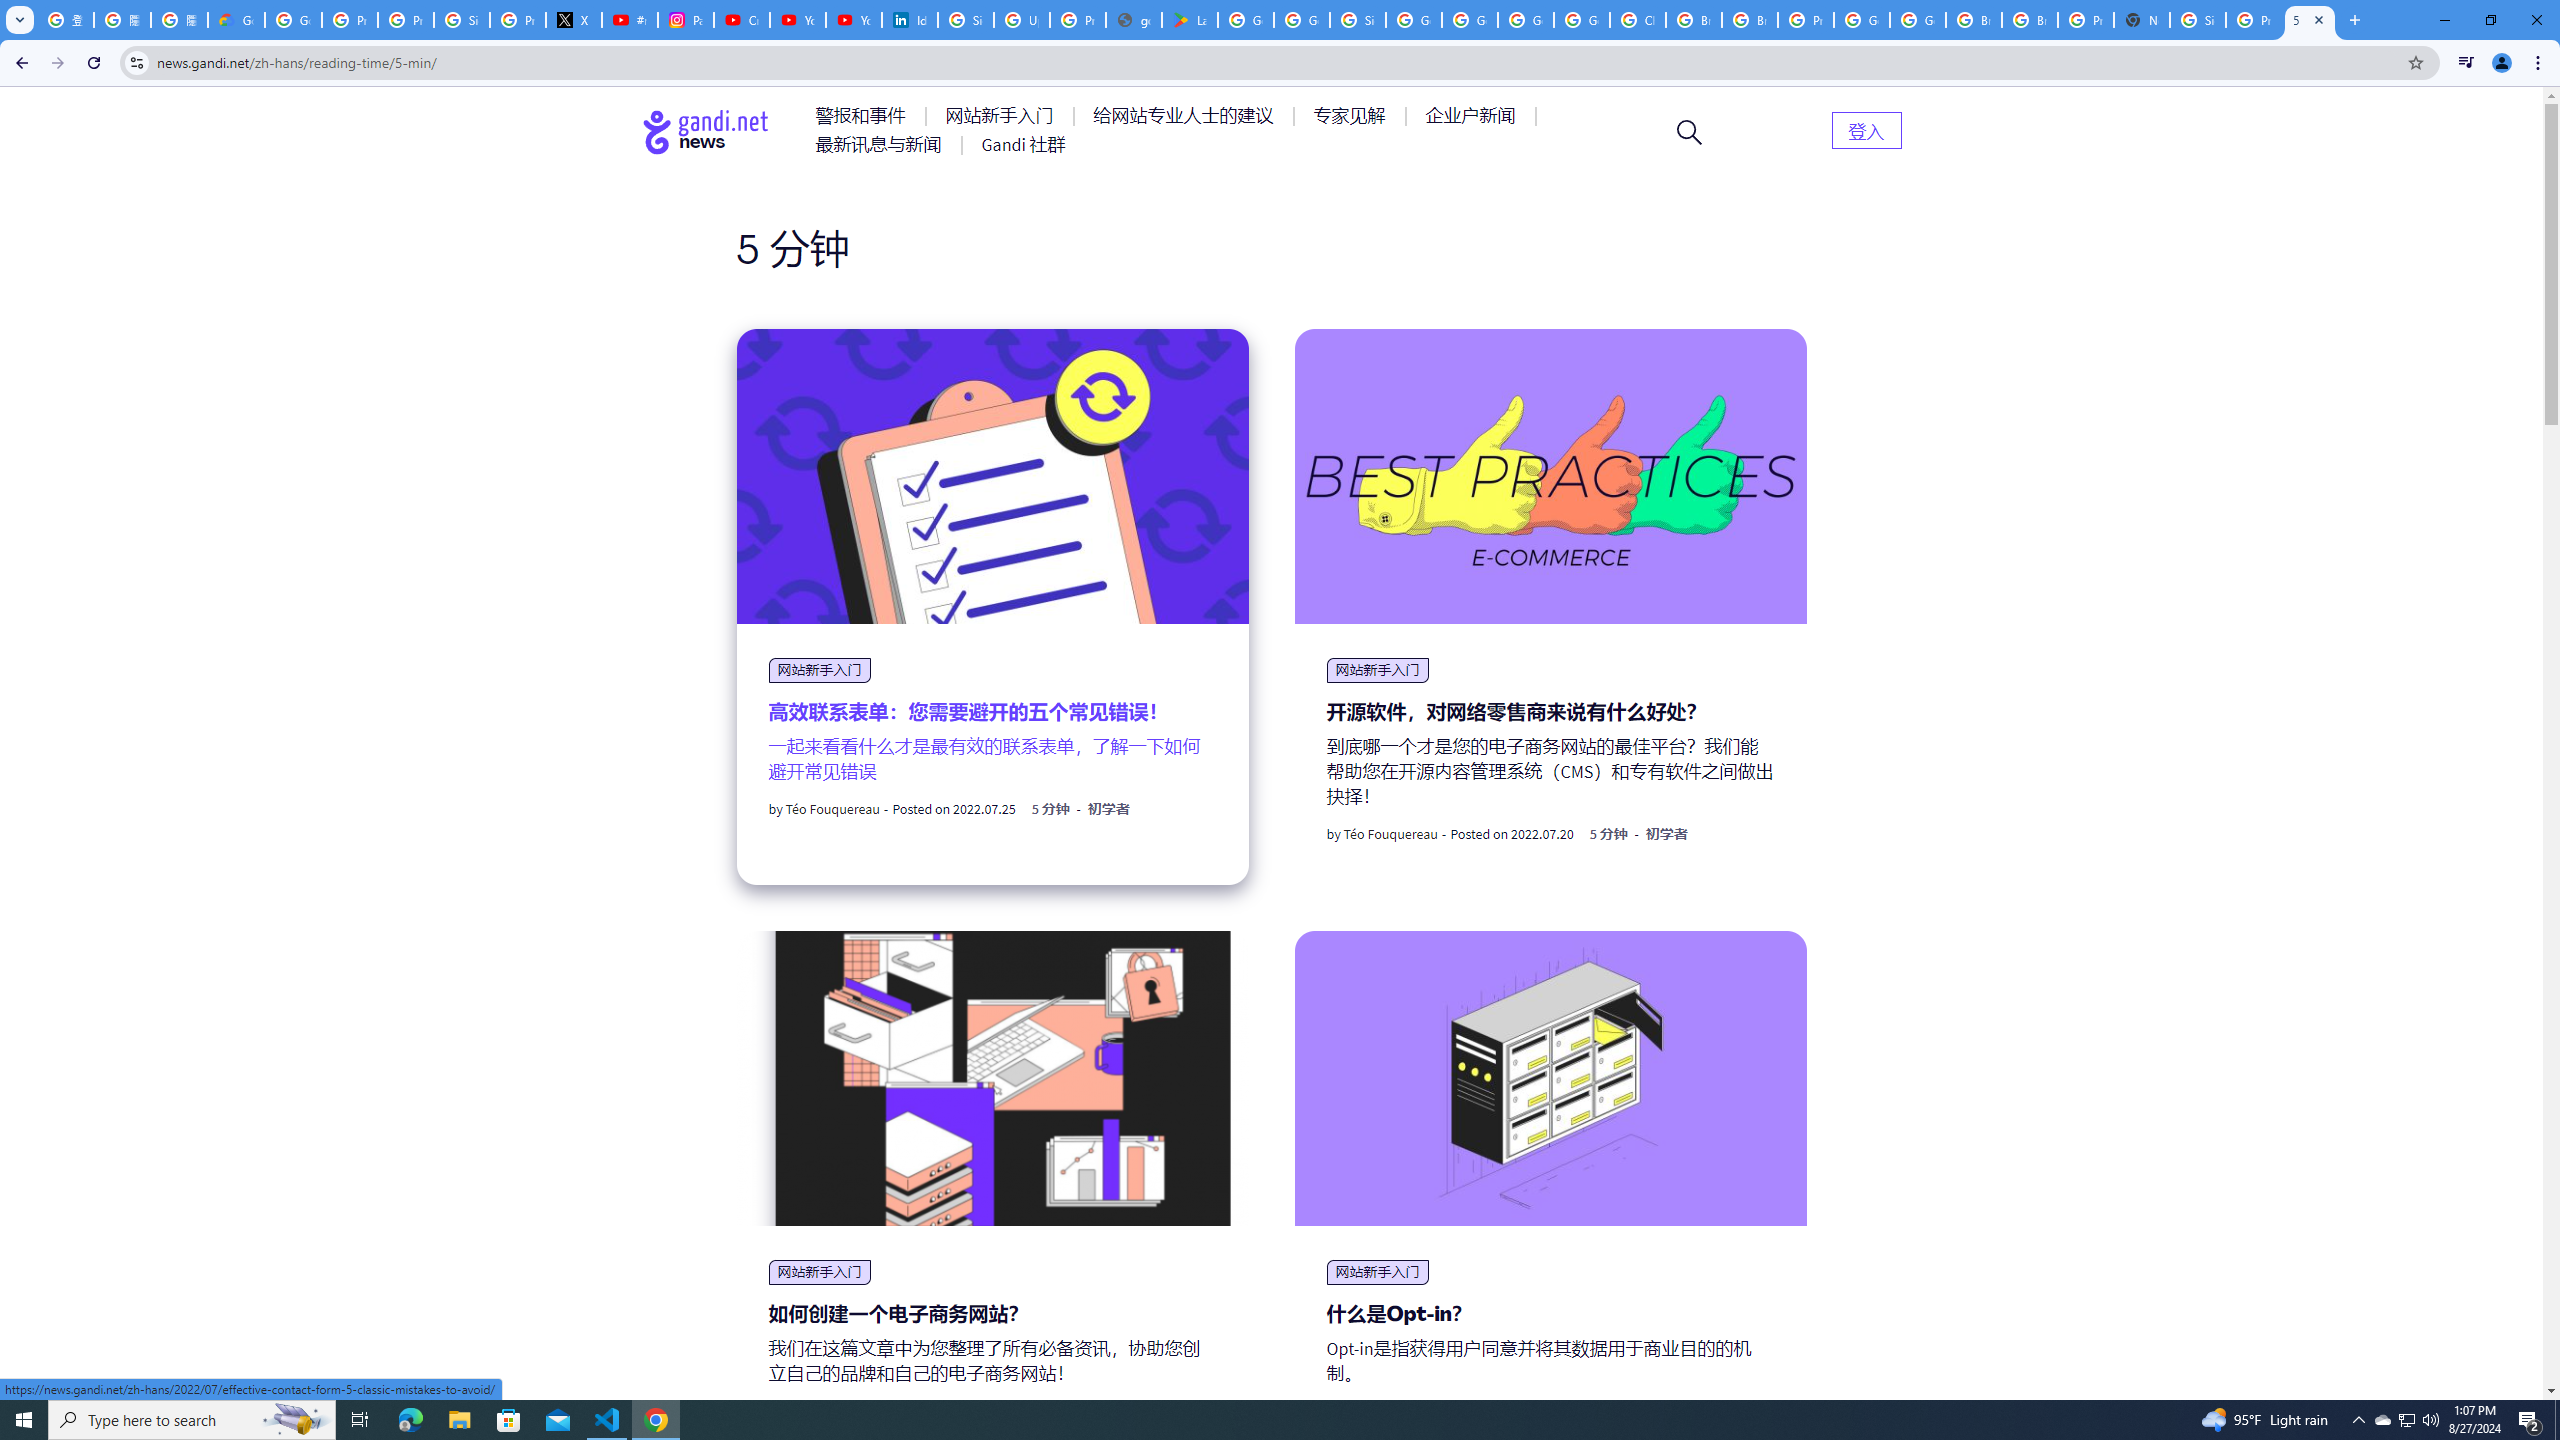 The image size is (2560, 1440). I want to click on New Tab, so click(2354, 20).